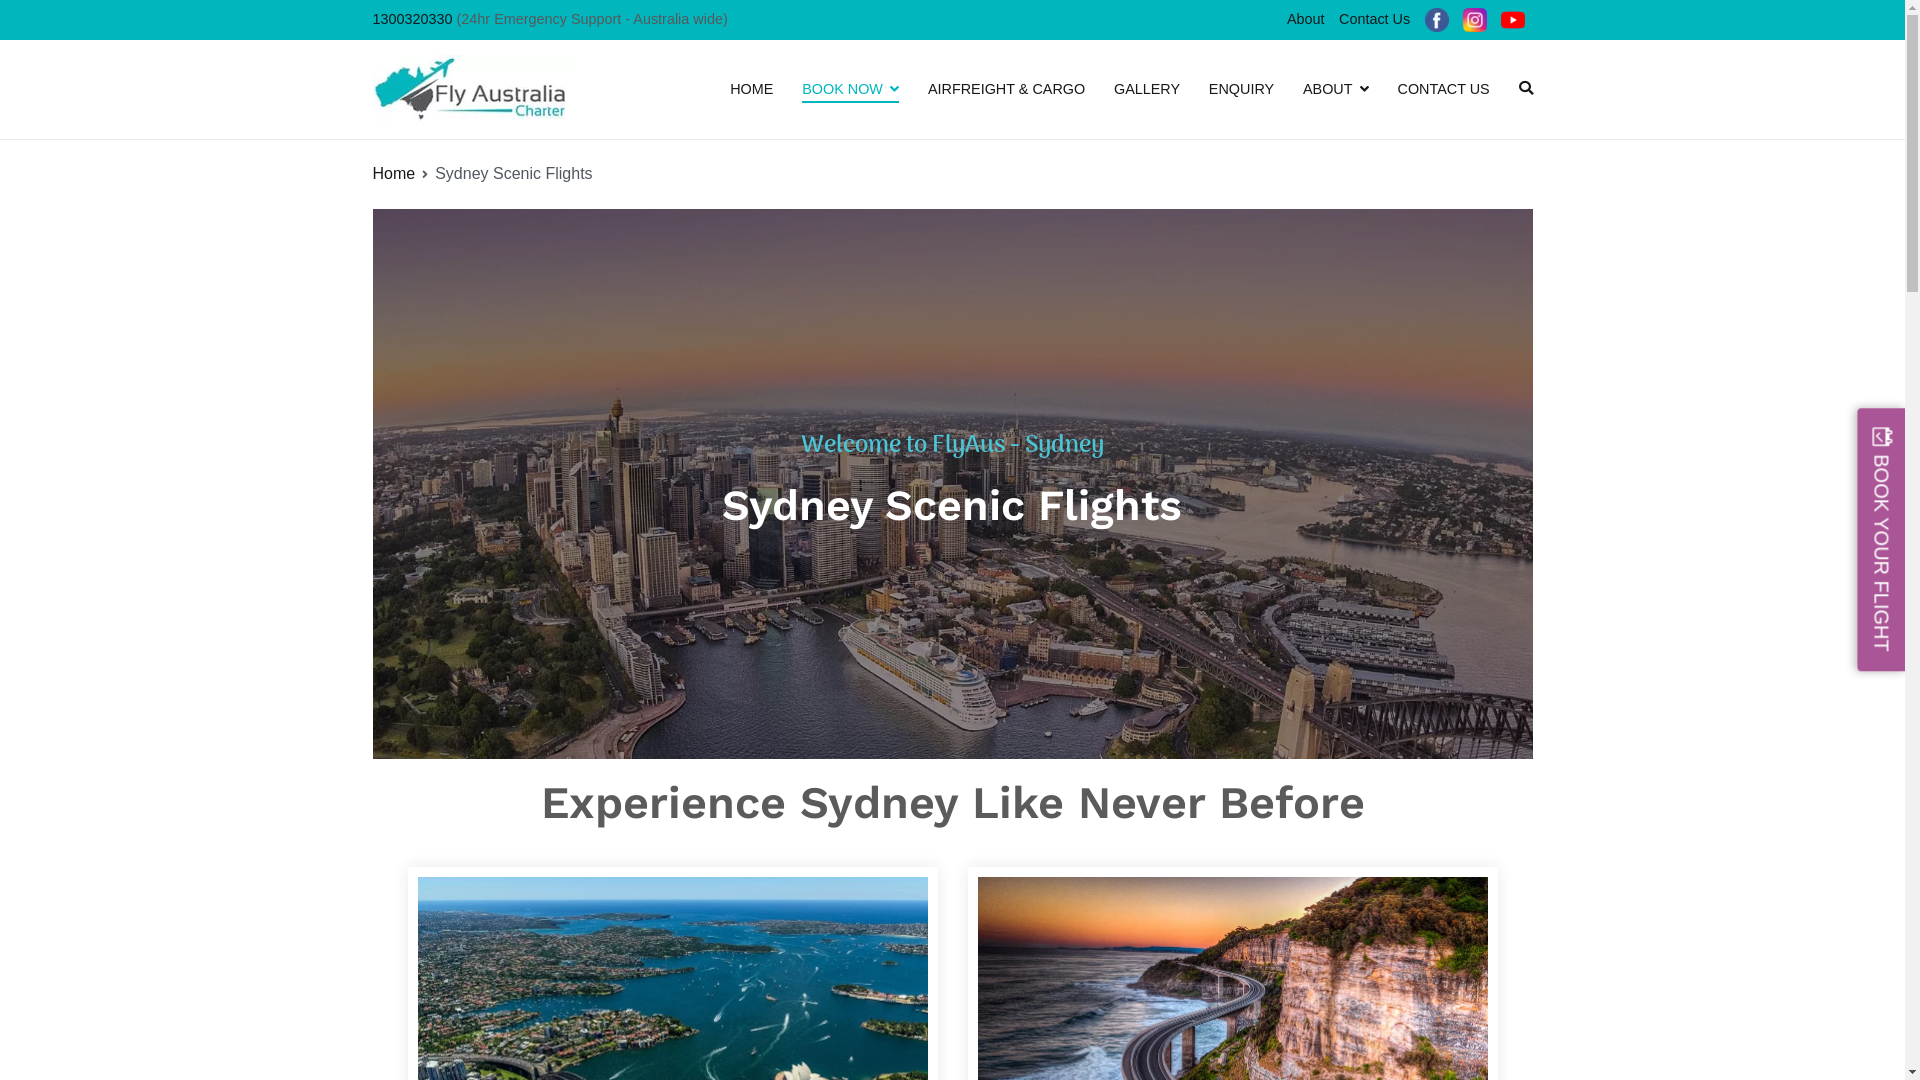  What do you see at coordinates (394, 174) in the screenshot?
I see `Home` at bounding box center [394, 174].